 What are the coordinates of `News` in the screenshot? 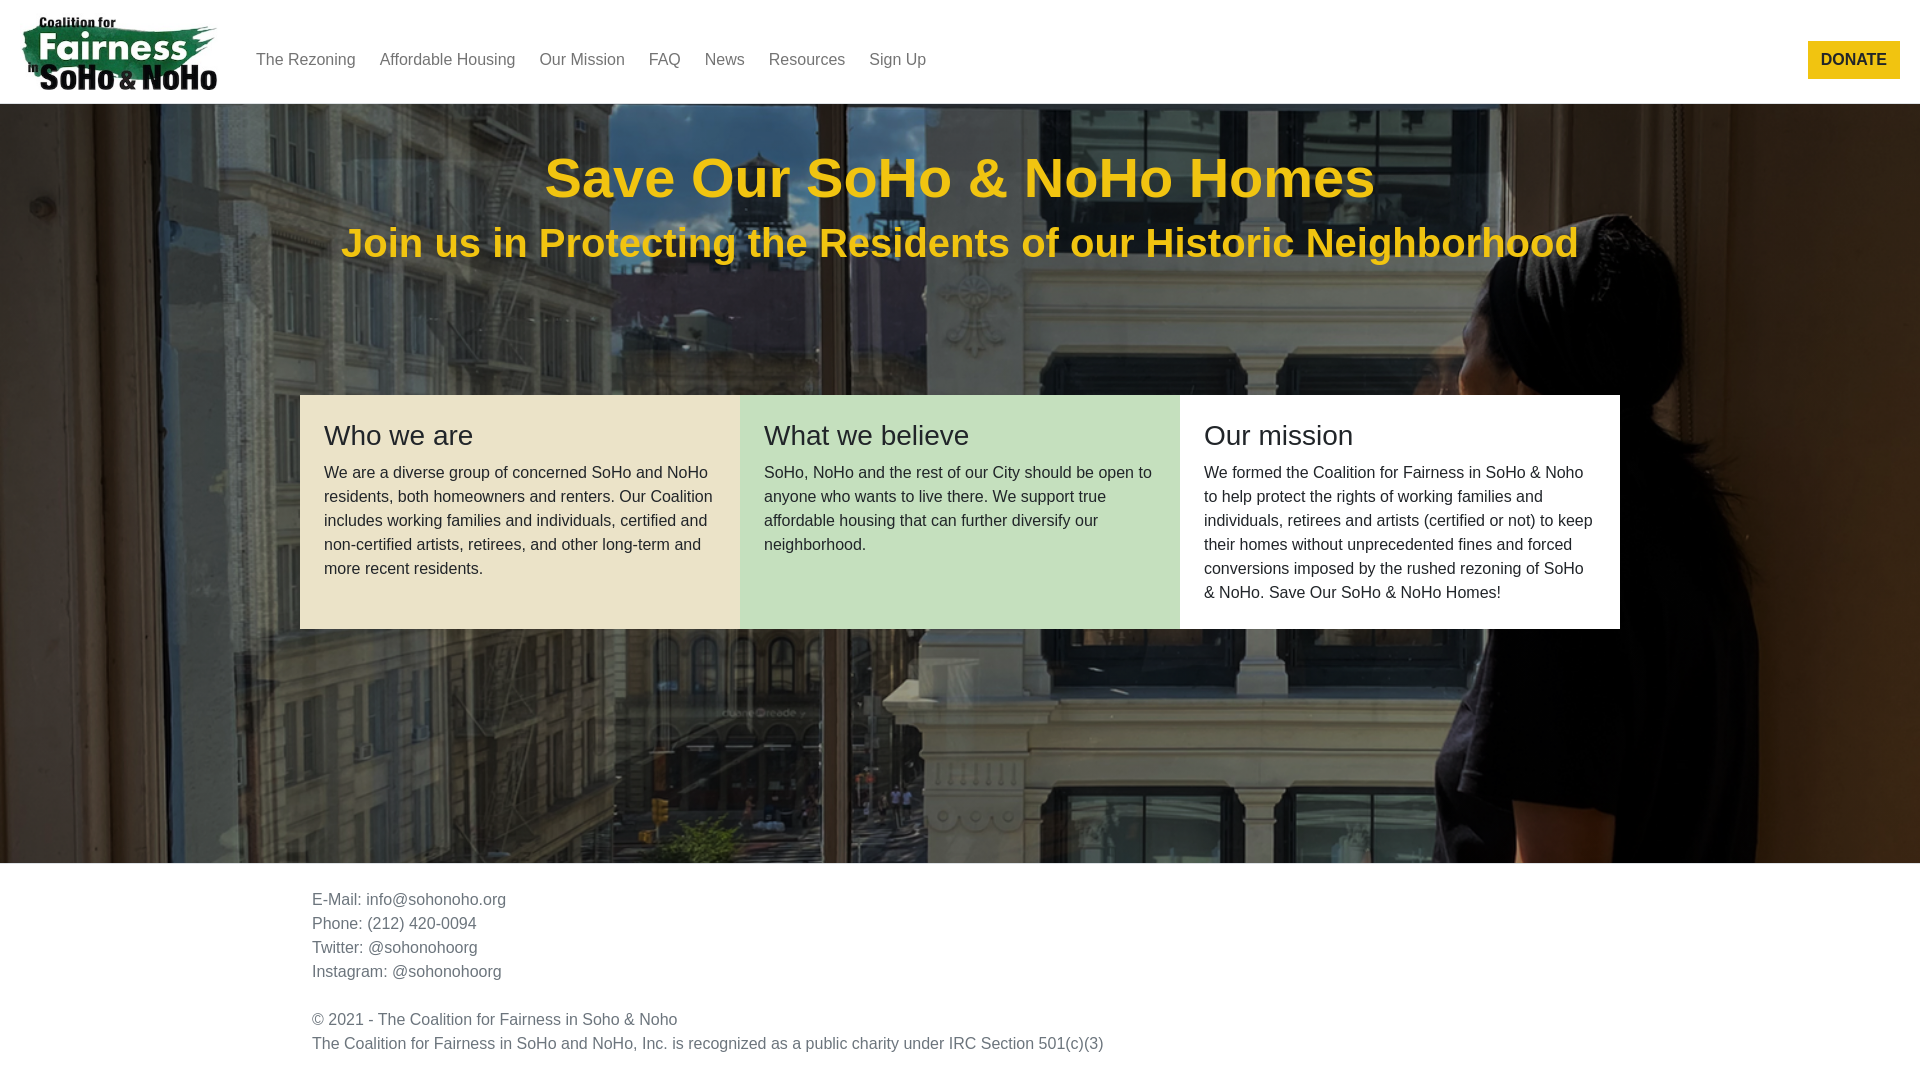 It's located at (724, 59).